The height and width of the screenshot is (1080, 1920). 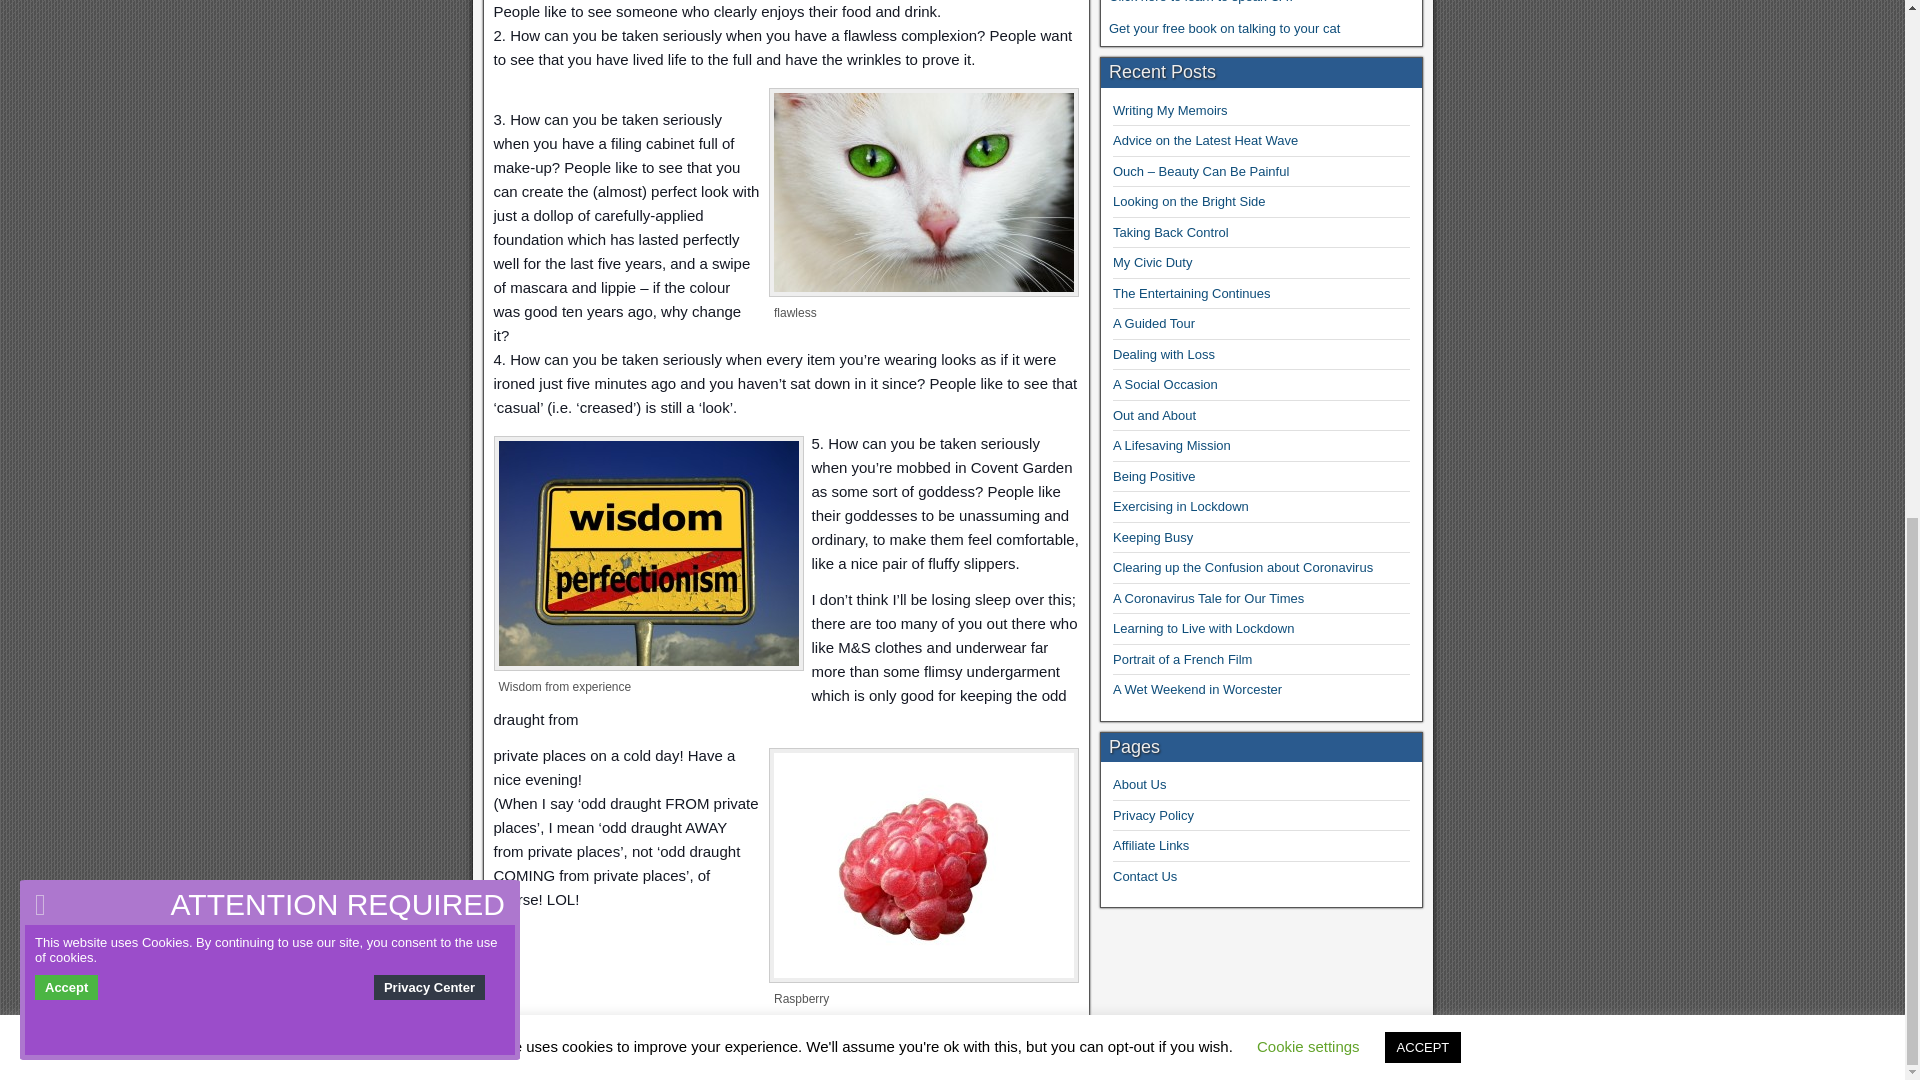 What do you see at coordinates (1181, 506) in the screenshot?
I see `Exercising in Lockdown` at bounding box center [1181, 506].